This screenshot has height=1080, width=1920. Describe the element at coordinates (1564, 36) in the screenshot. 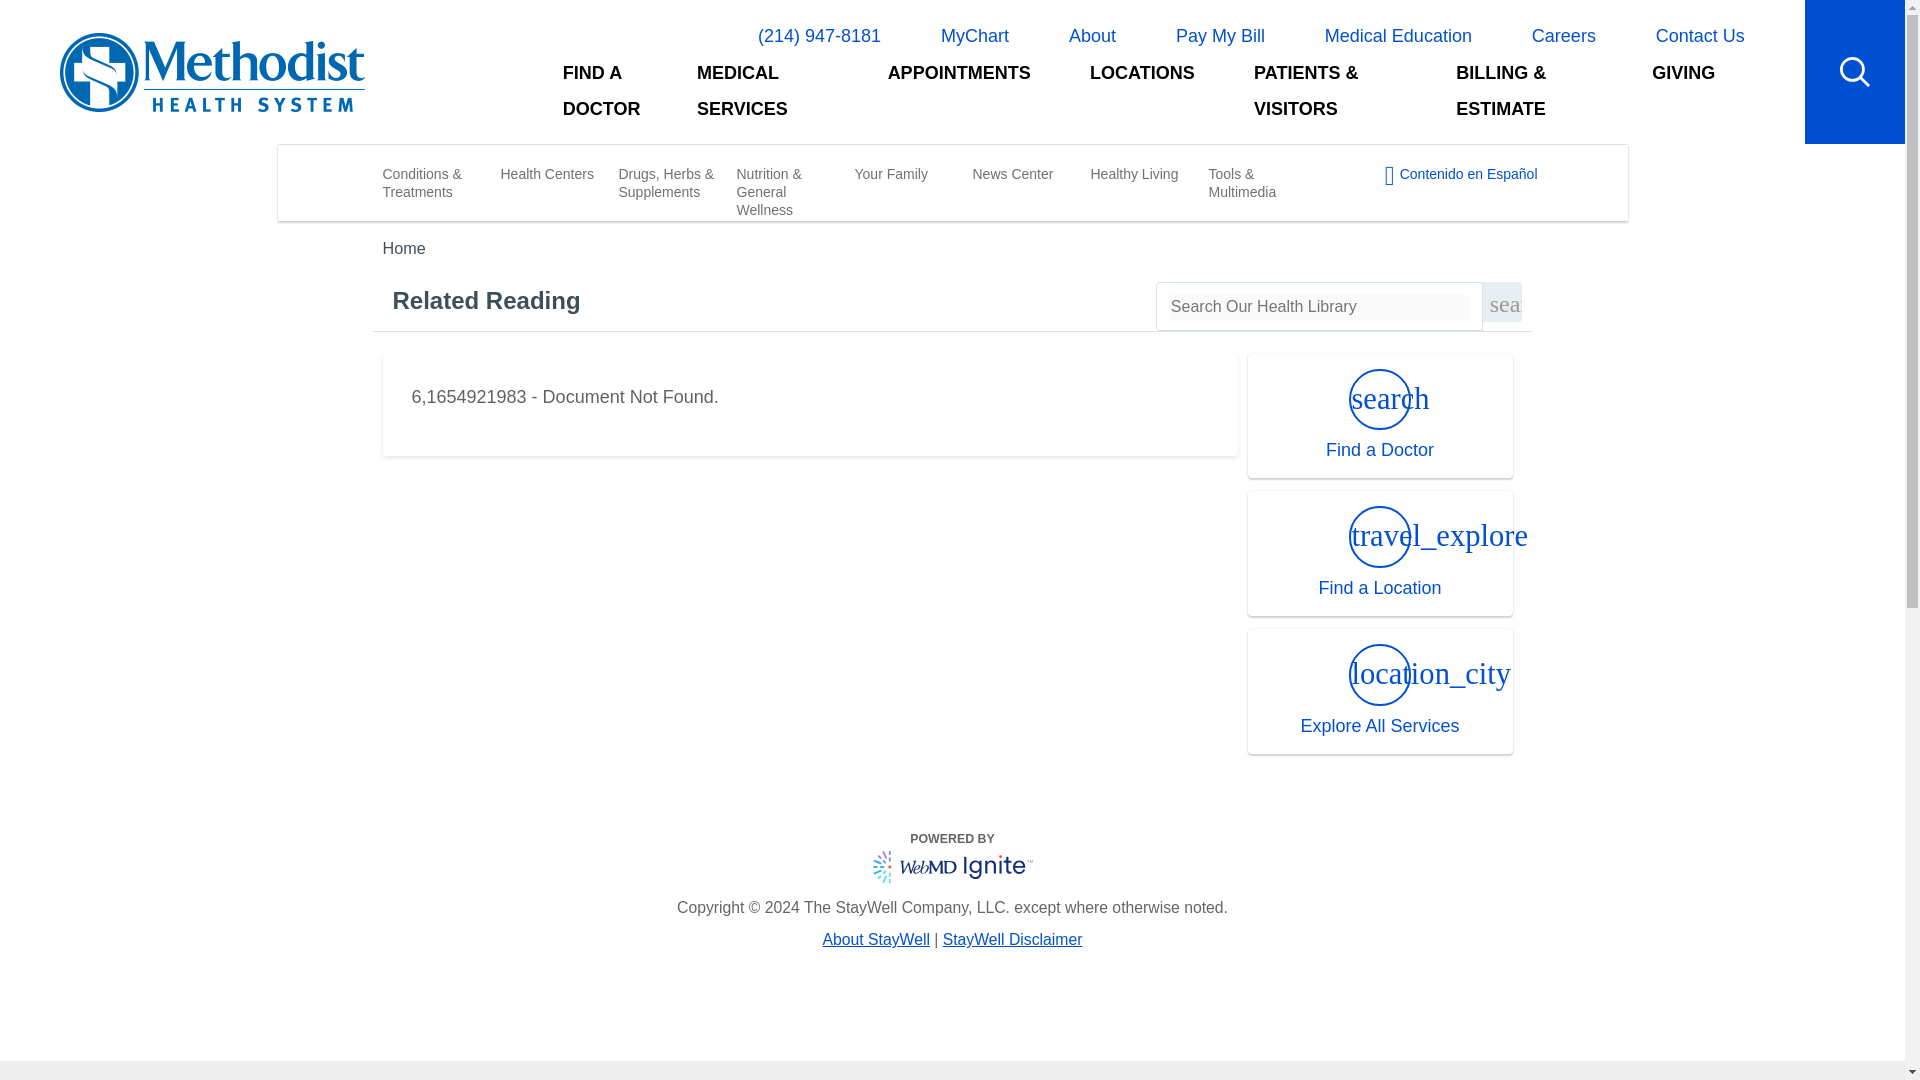

I see `Careers` at that location.